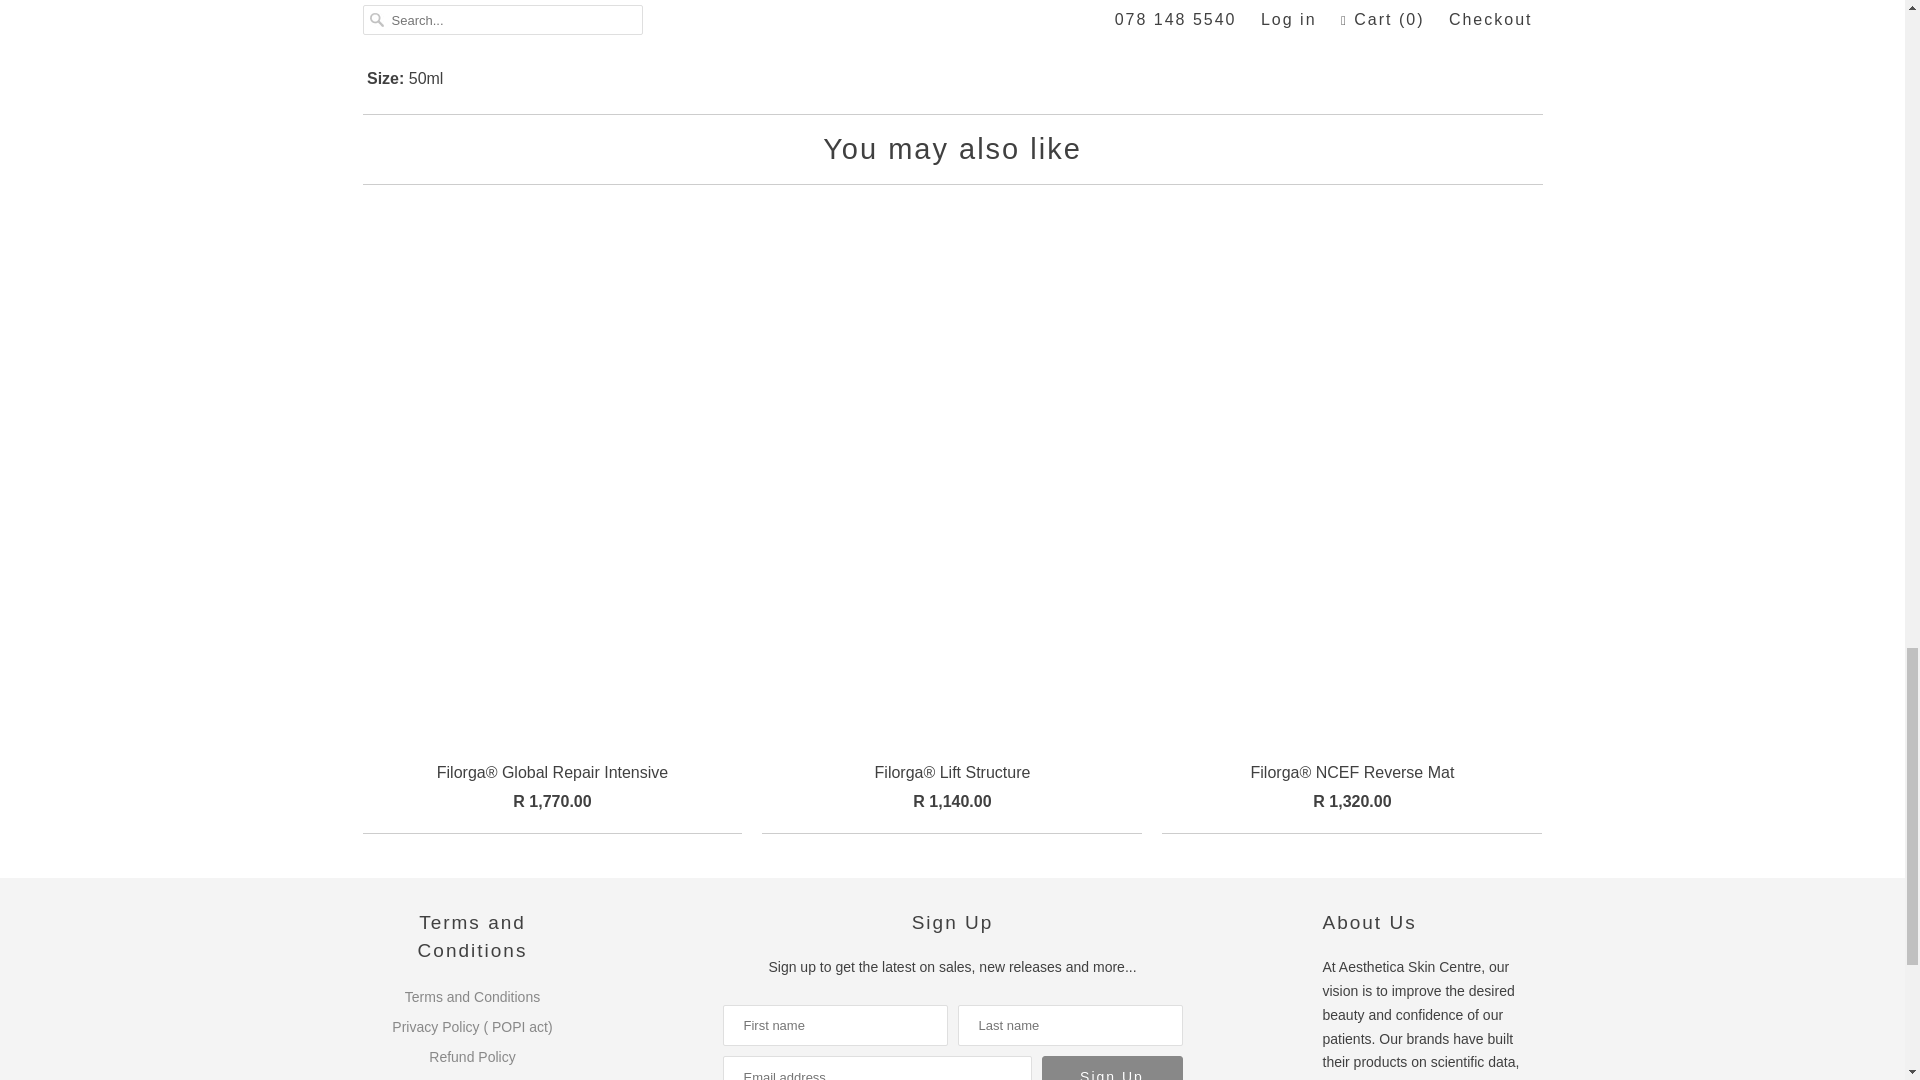 The width and height of the screenshot is (1920, 1080). Describe the element at coordinates (471, 1056) in the screenshot. I see `Refund Policy` at that location.